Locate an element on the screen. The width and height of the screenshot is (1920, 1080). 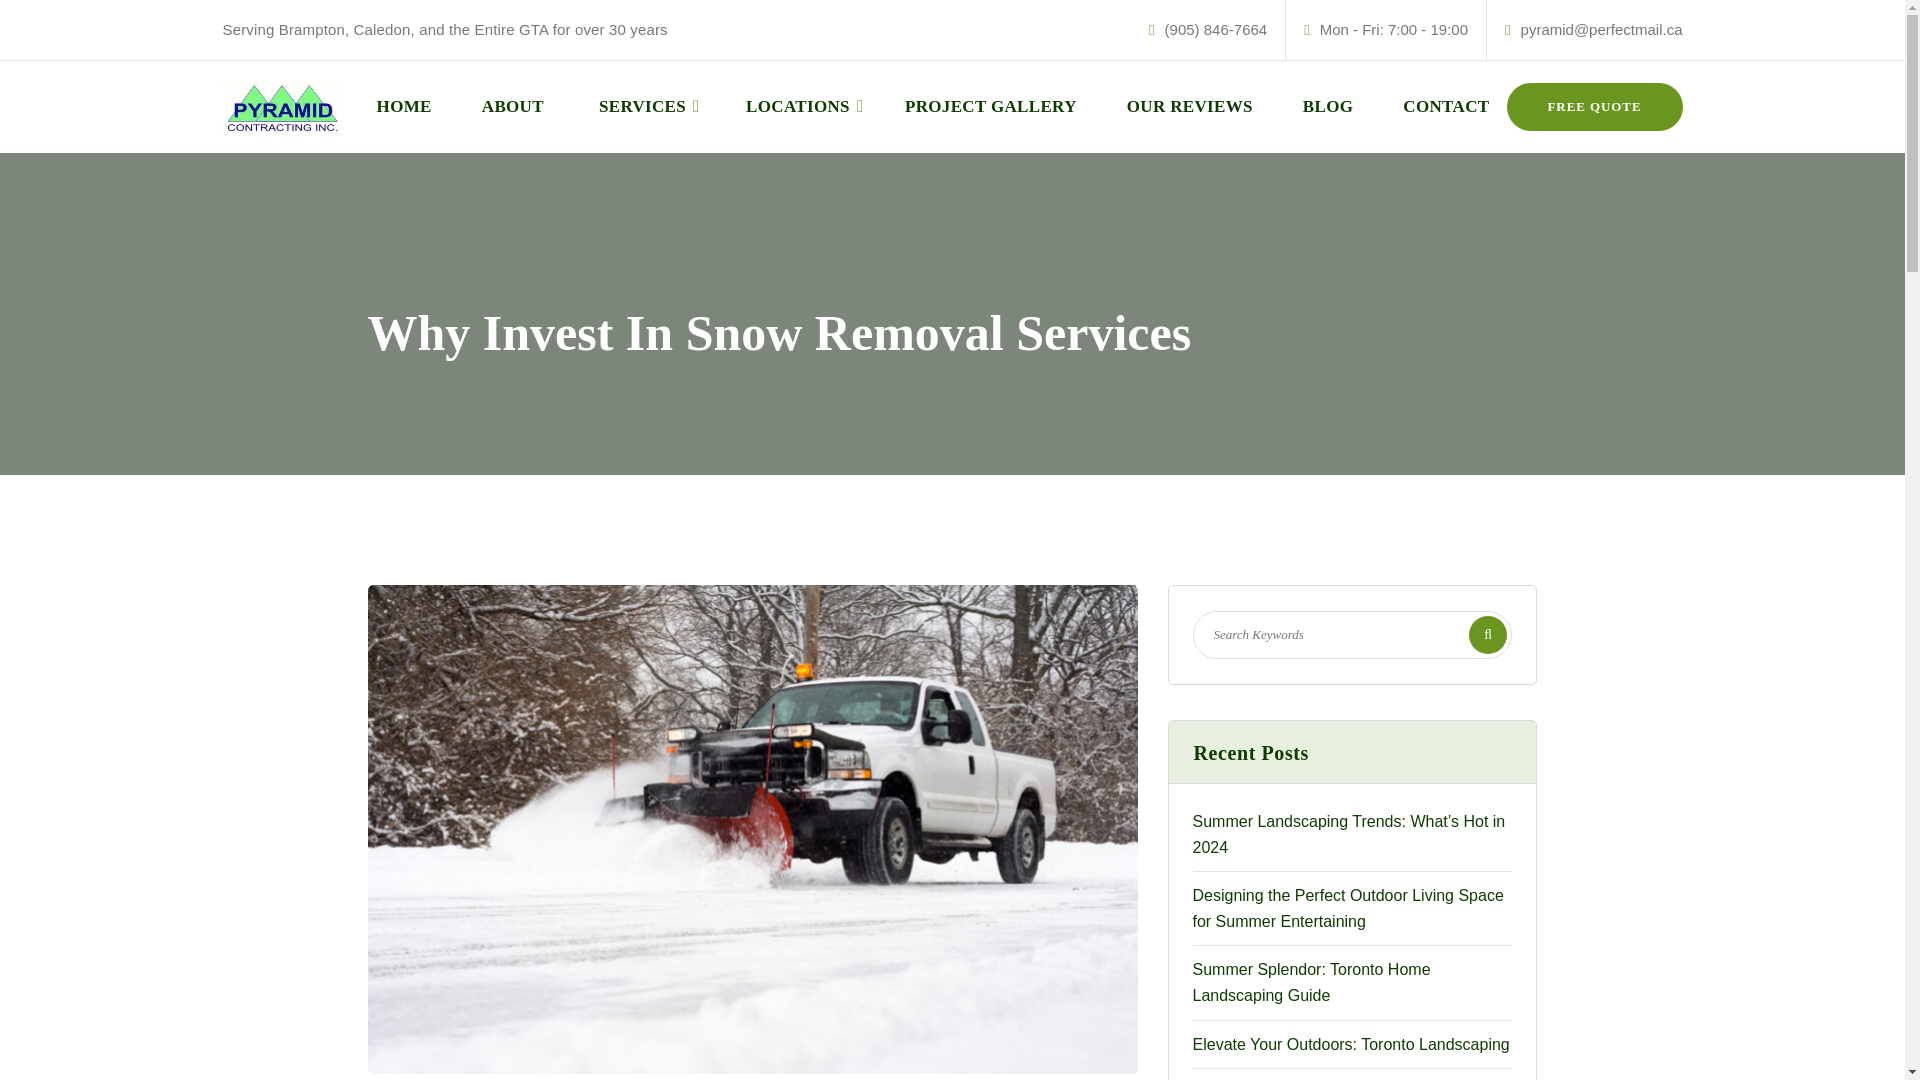
OUR REVIEWS is located at coordinates (1190, 106).